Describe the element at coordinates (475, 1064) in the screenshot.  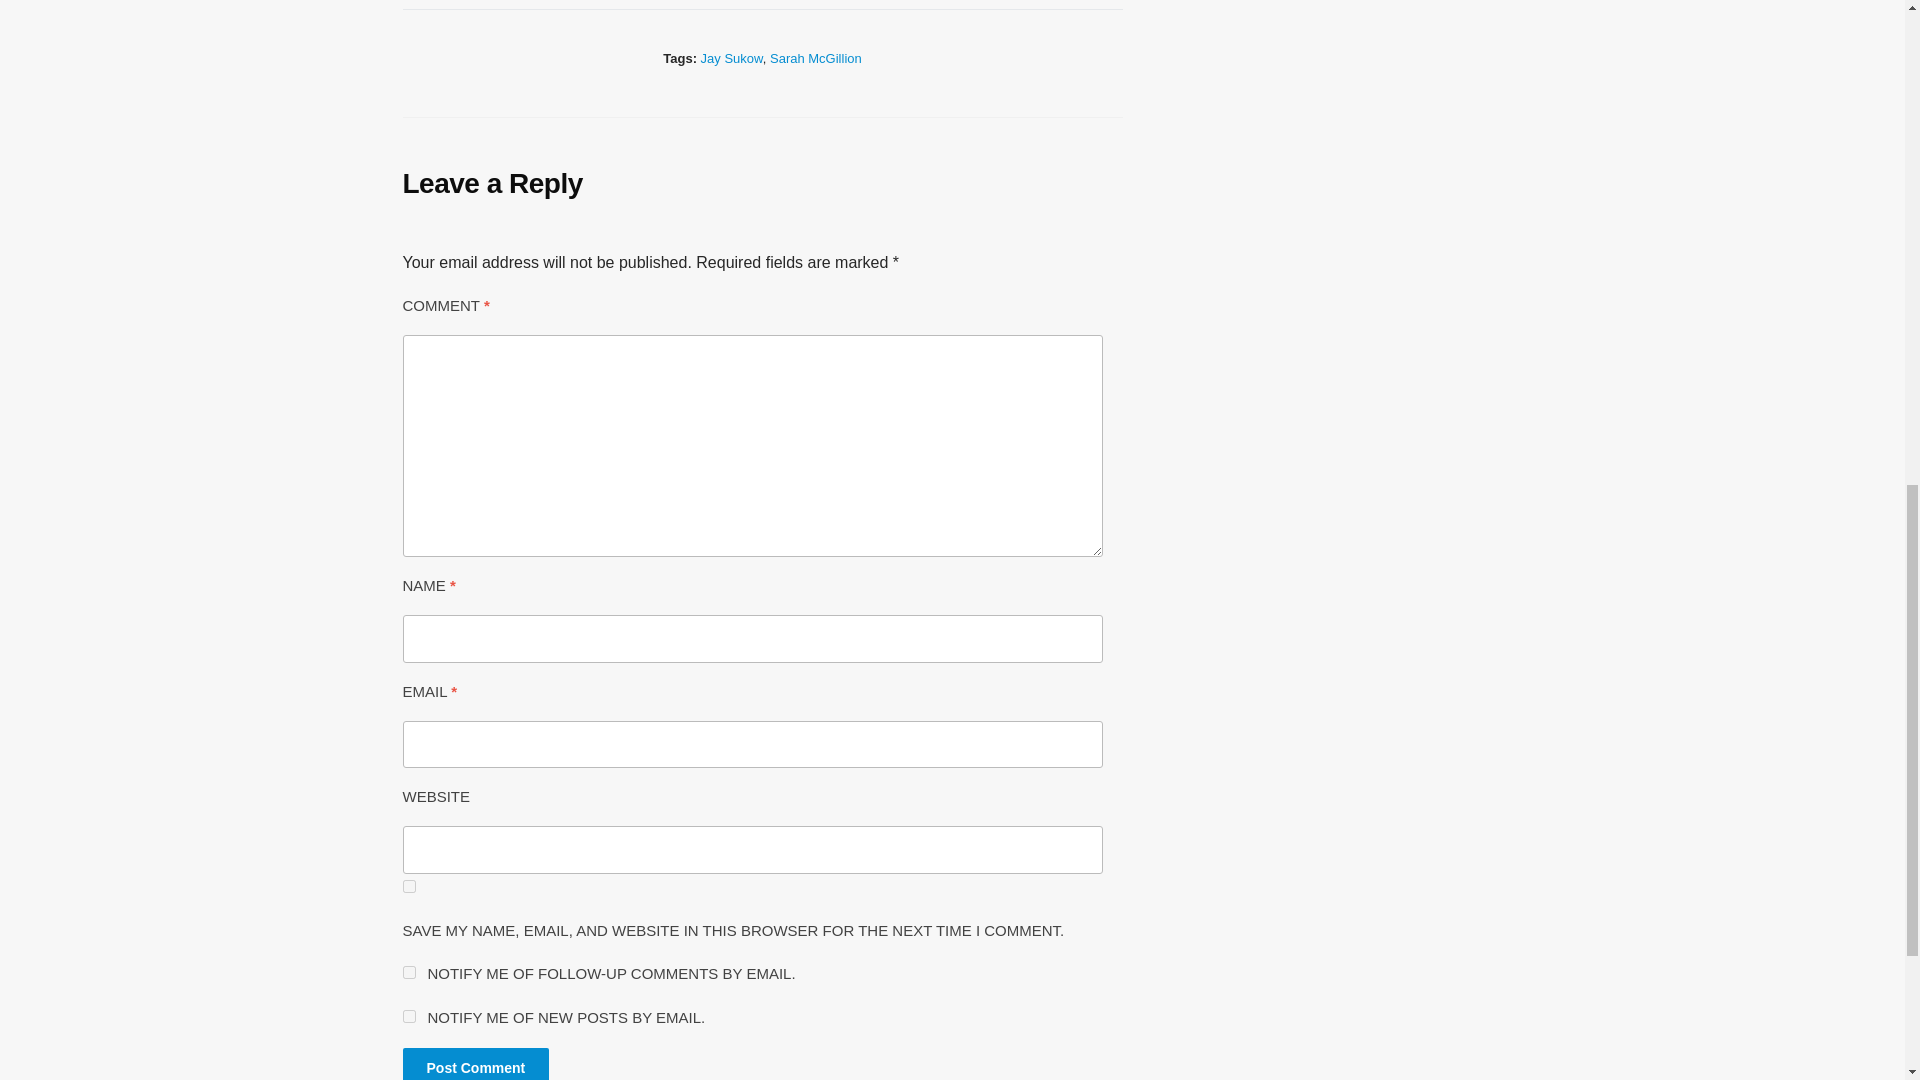
I see `Post Comment` at that location.